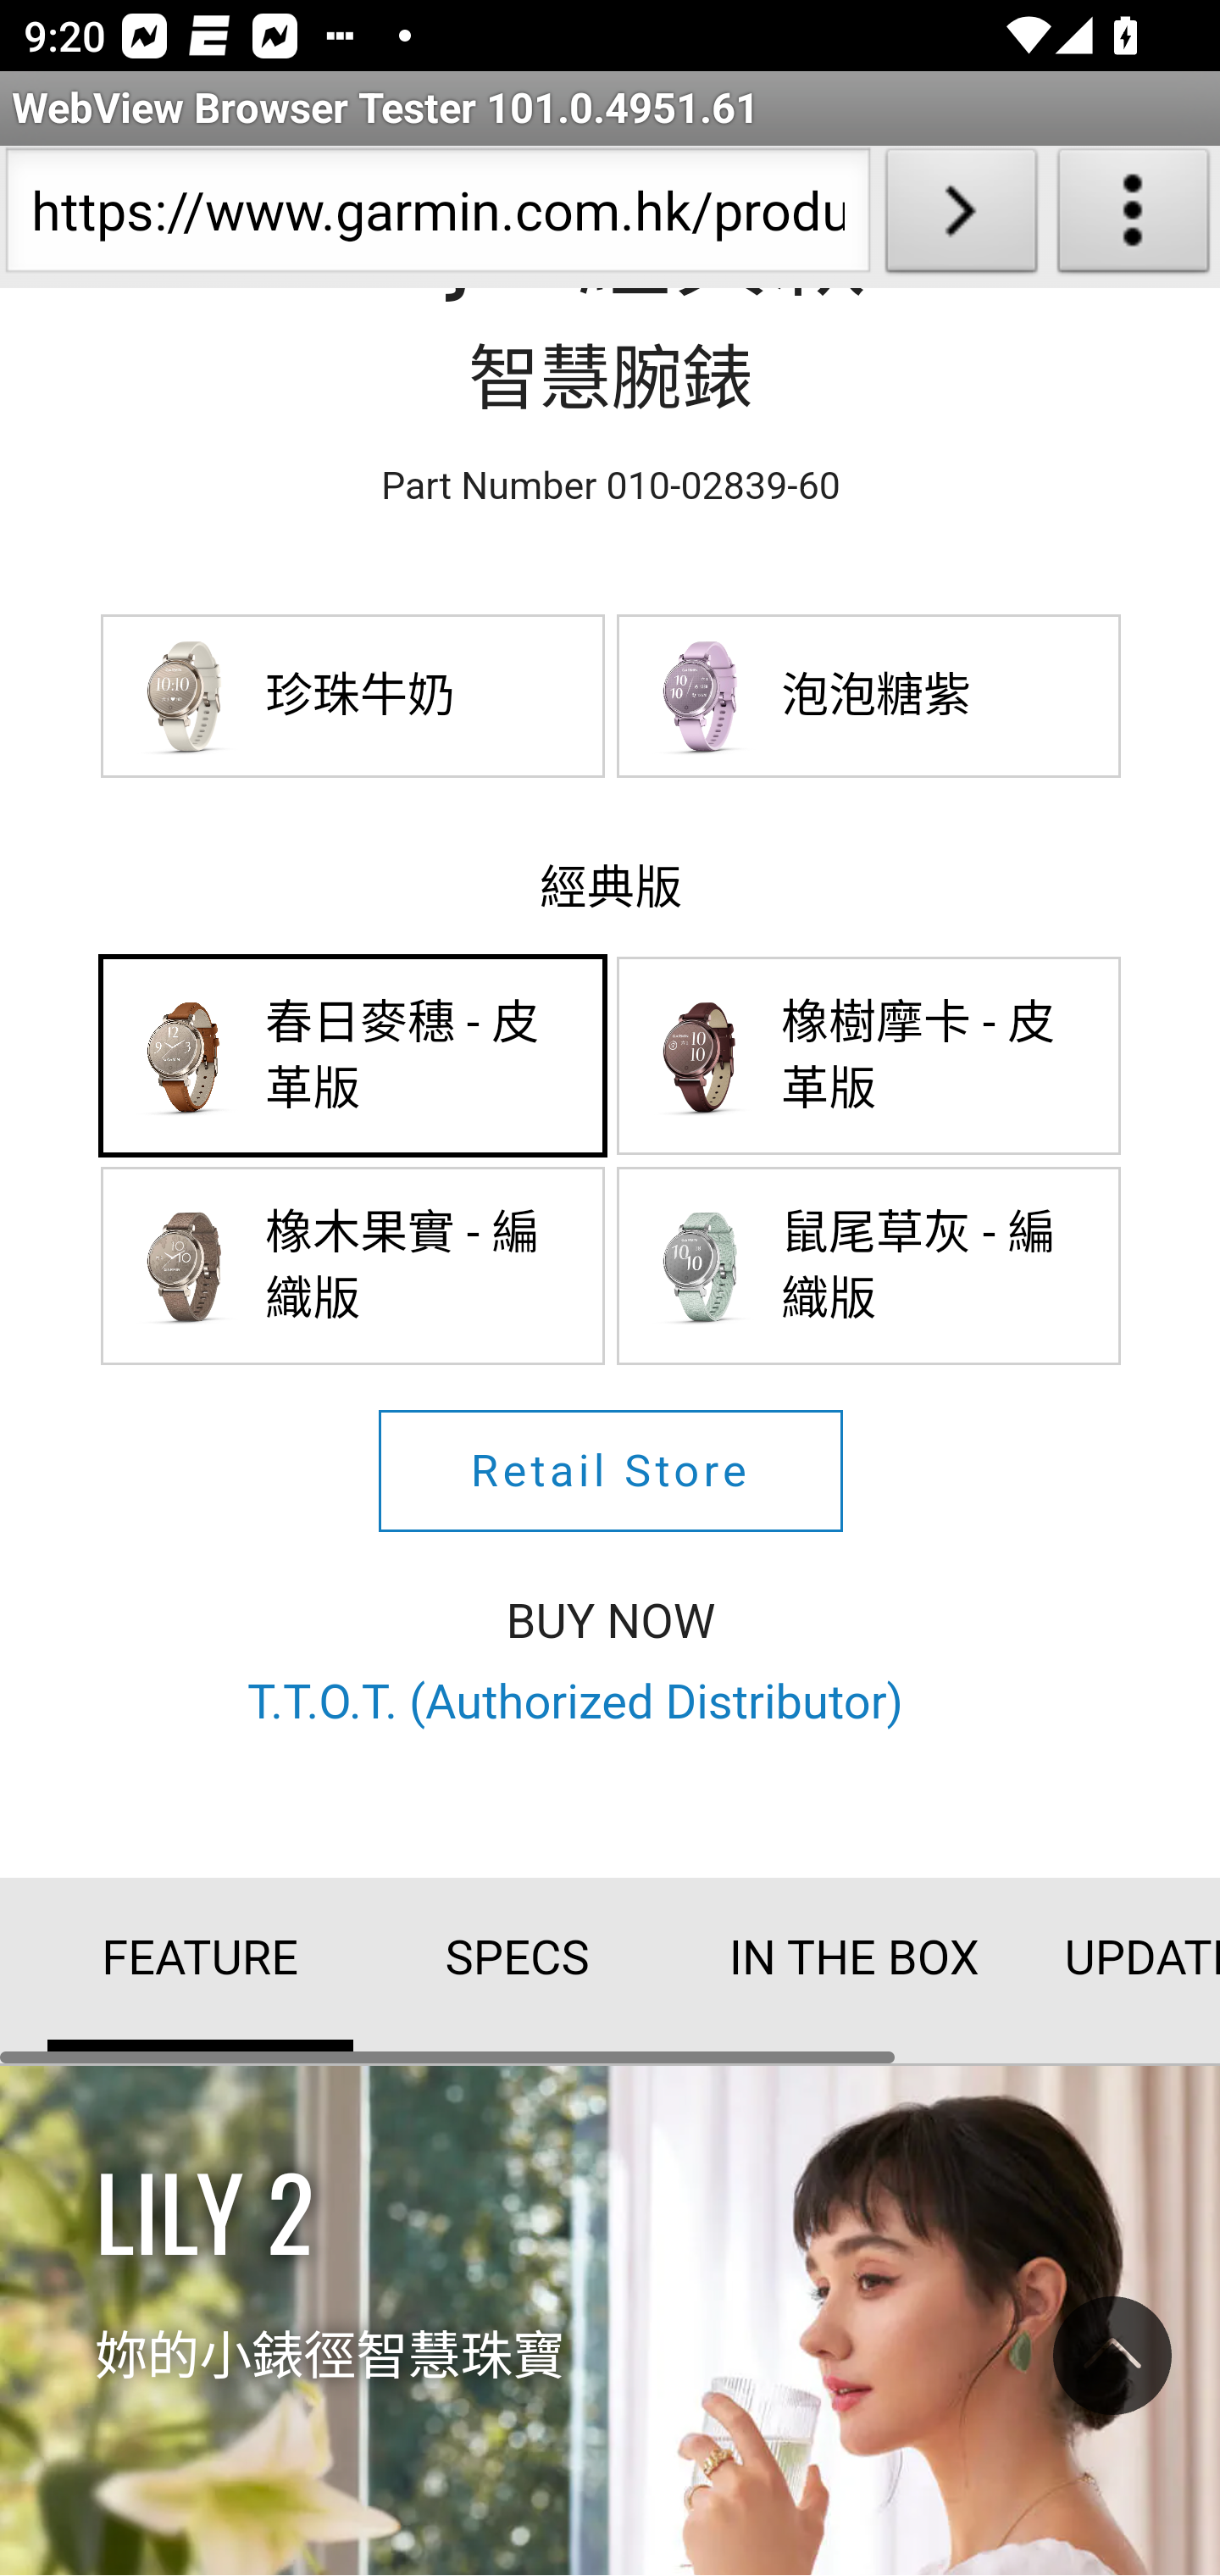 The image size is (1220, 2576). Describe the element at coordinates (517, 1959) in the screenshot. I see `SPECS` at that location.